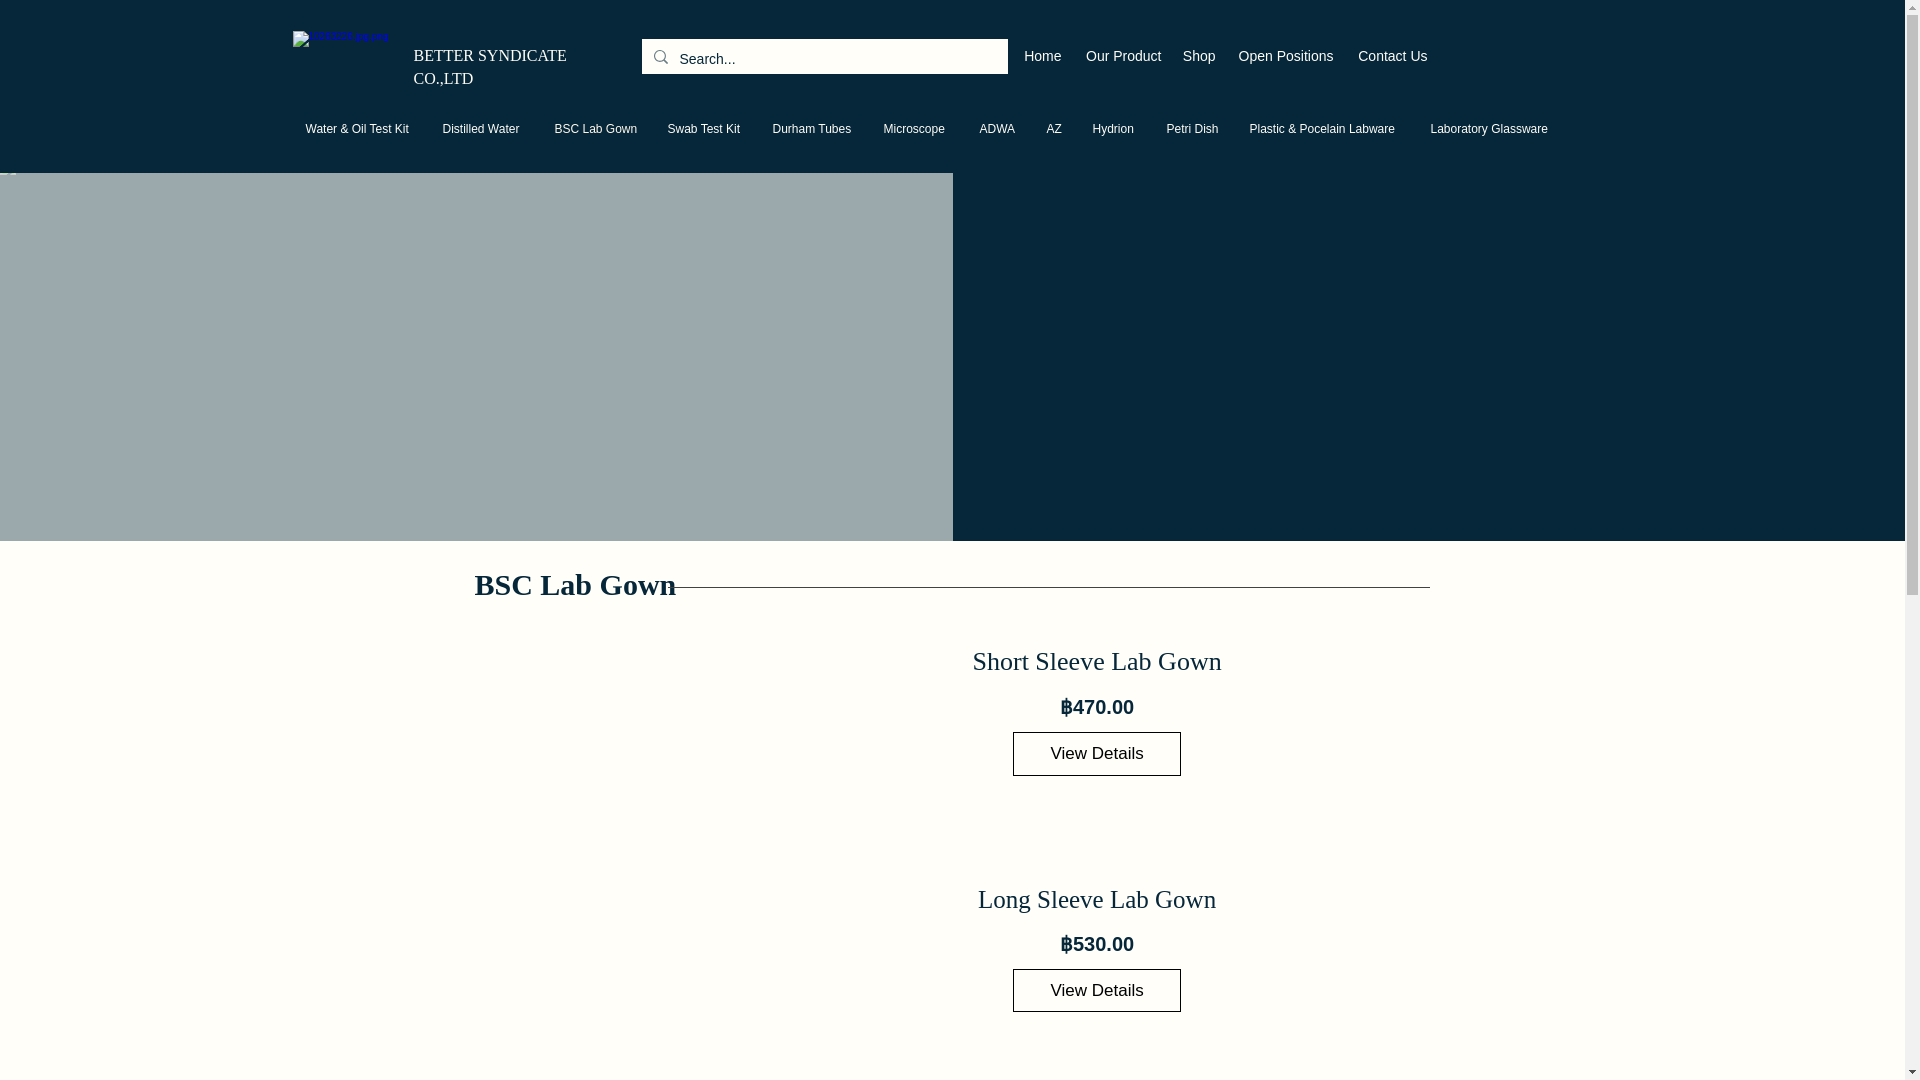 The width and height of the screenshot is (1920, 1080). I want to click on Microscope, so click(915, 128).